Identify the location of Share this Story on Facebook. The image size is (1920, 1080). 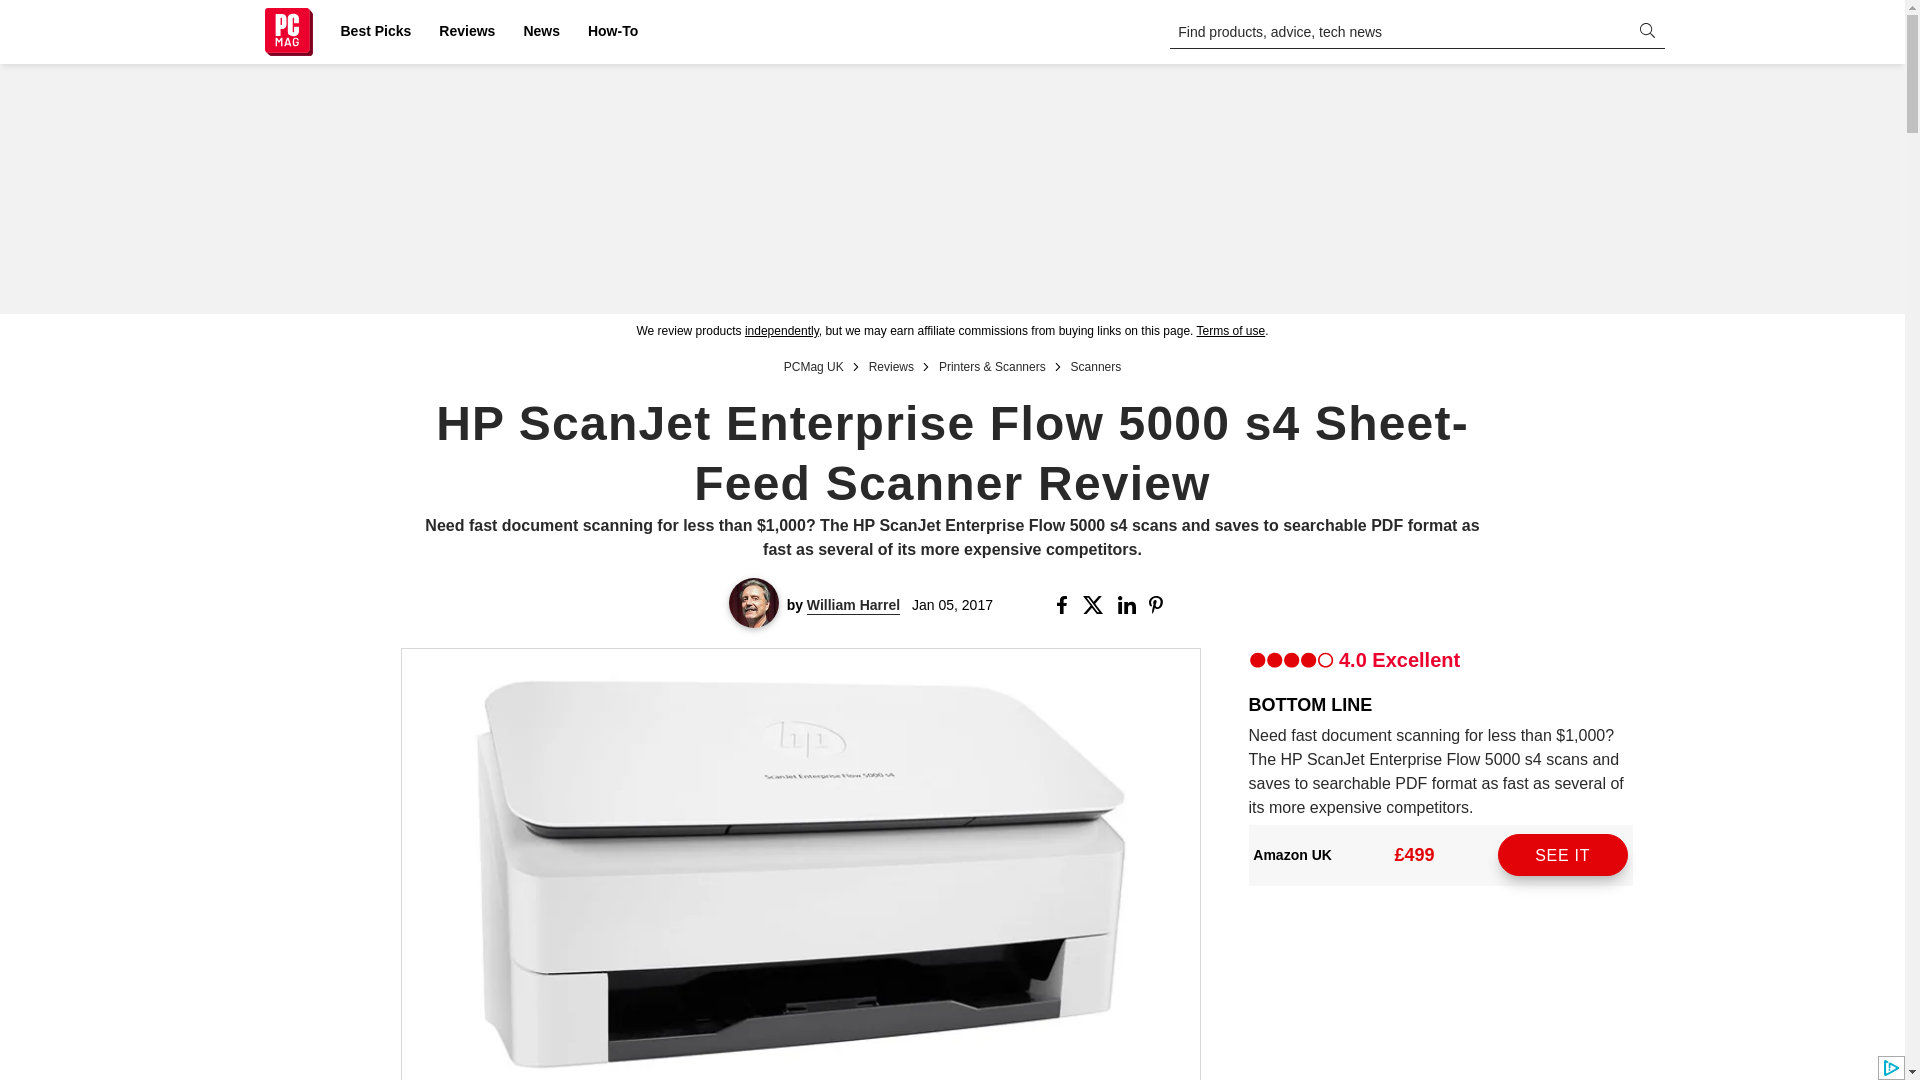
(1066, 605).